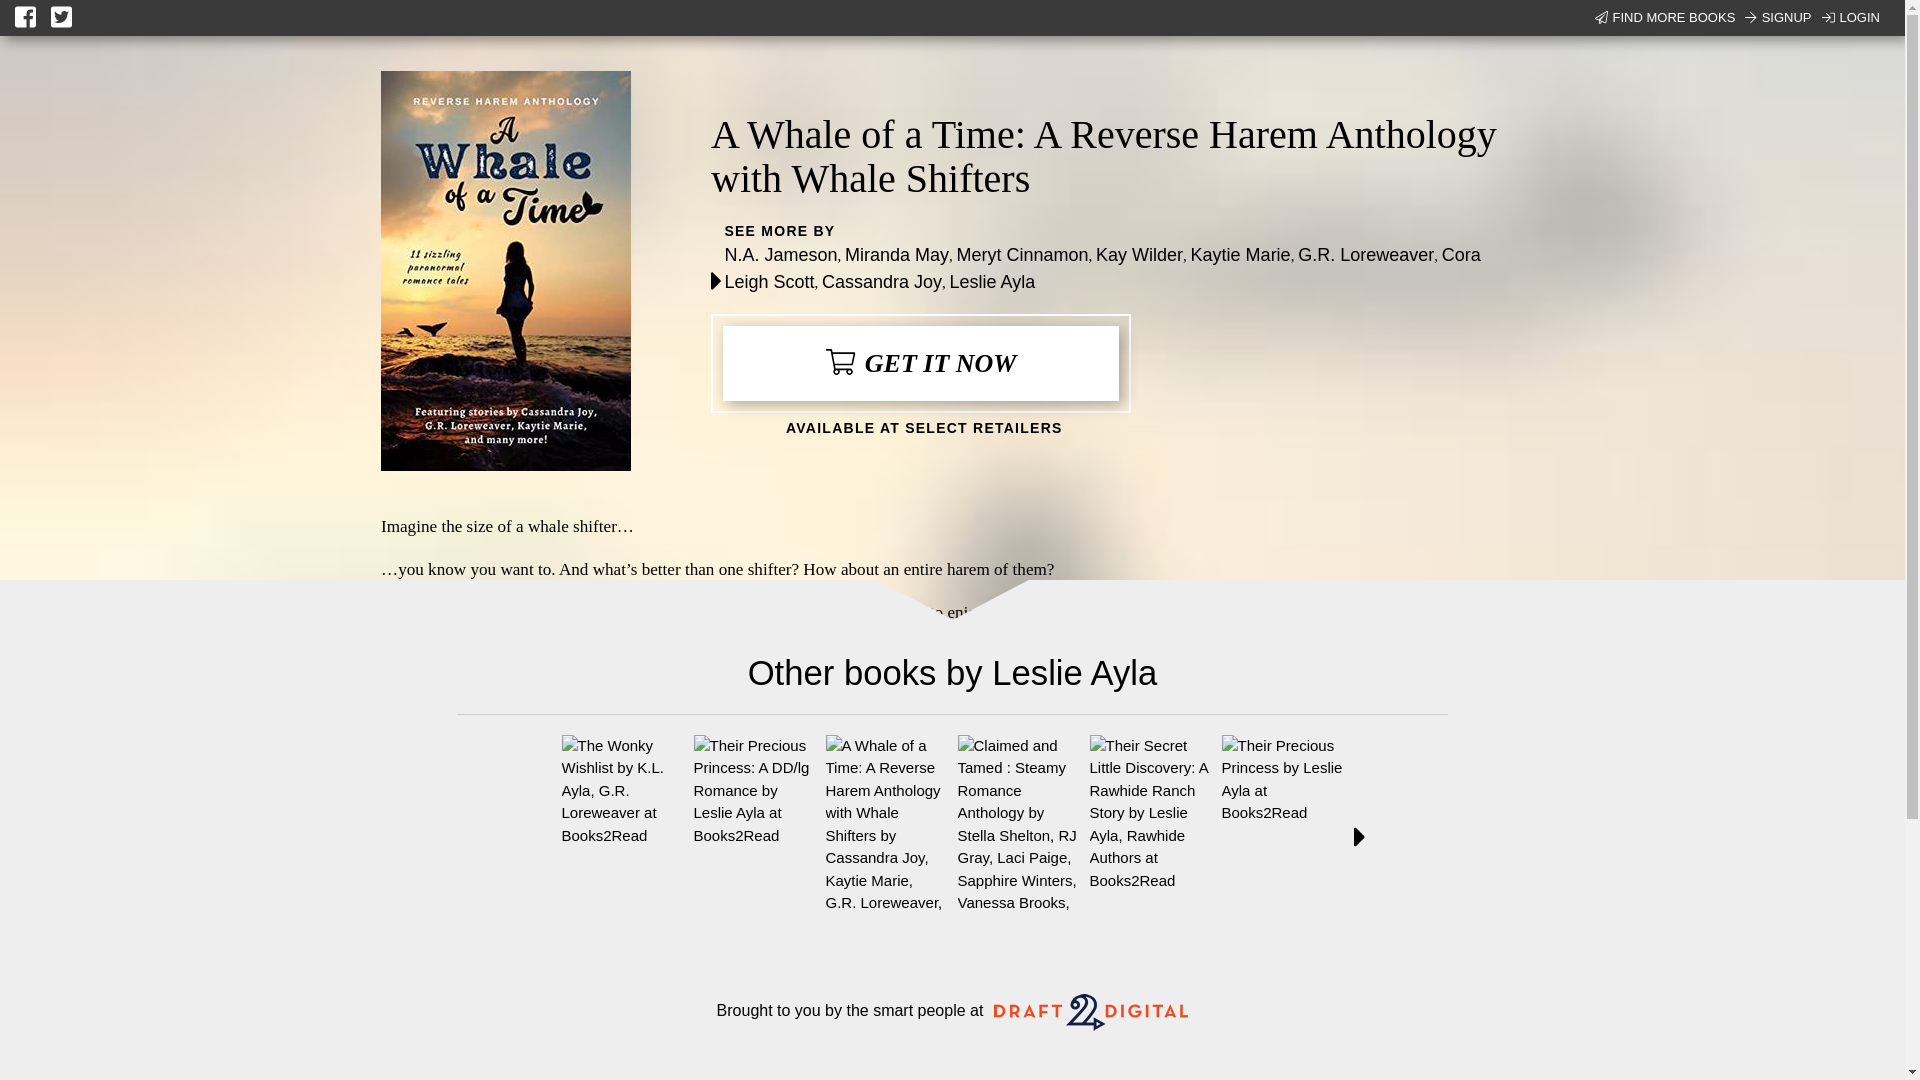  I want to click on SIGNUP, so click(1778, 18).